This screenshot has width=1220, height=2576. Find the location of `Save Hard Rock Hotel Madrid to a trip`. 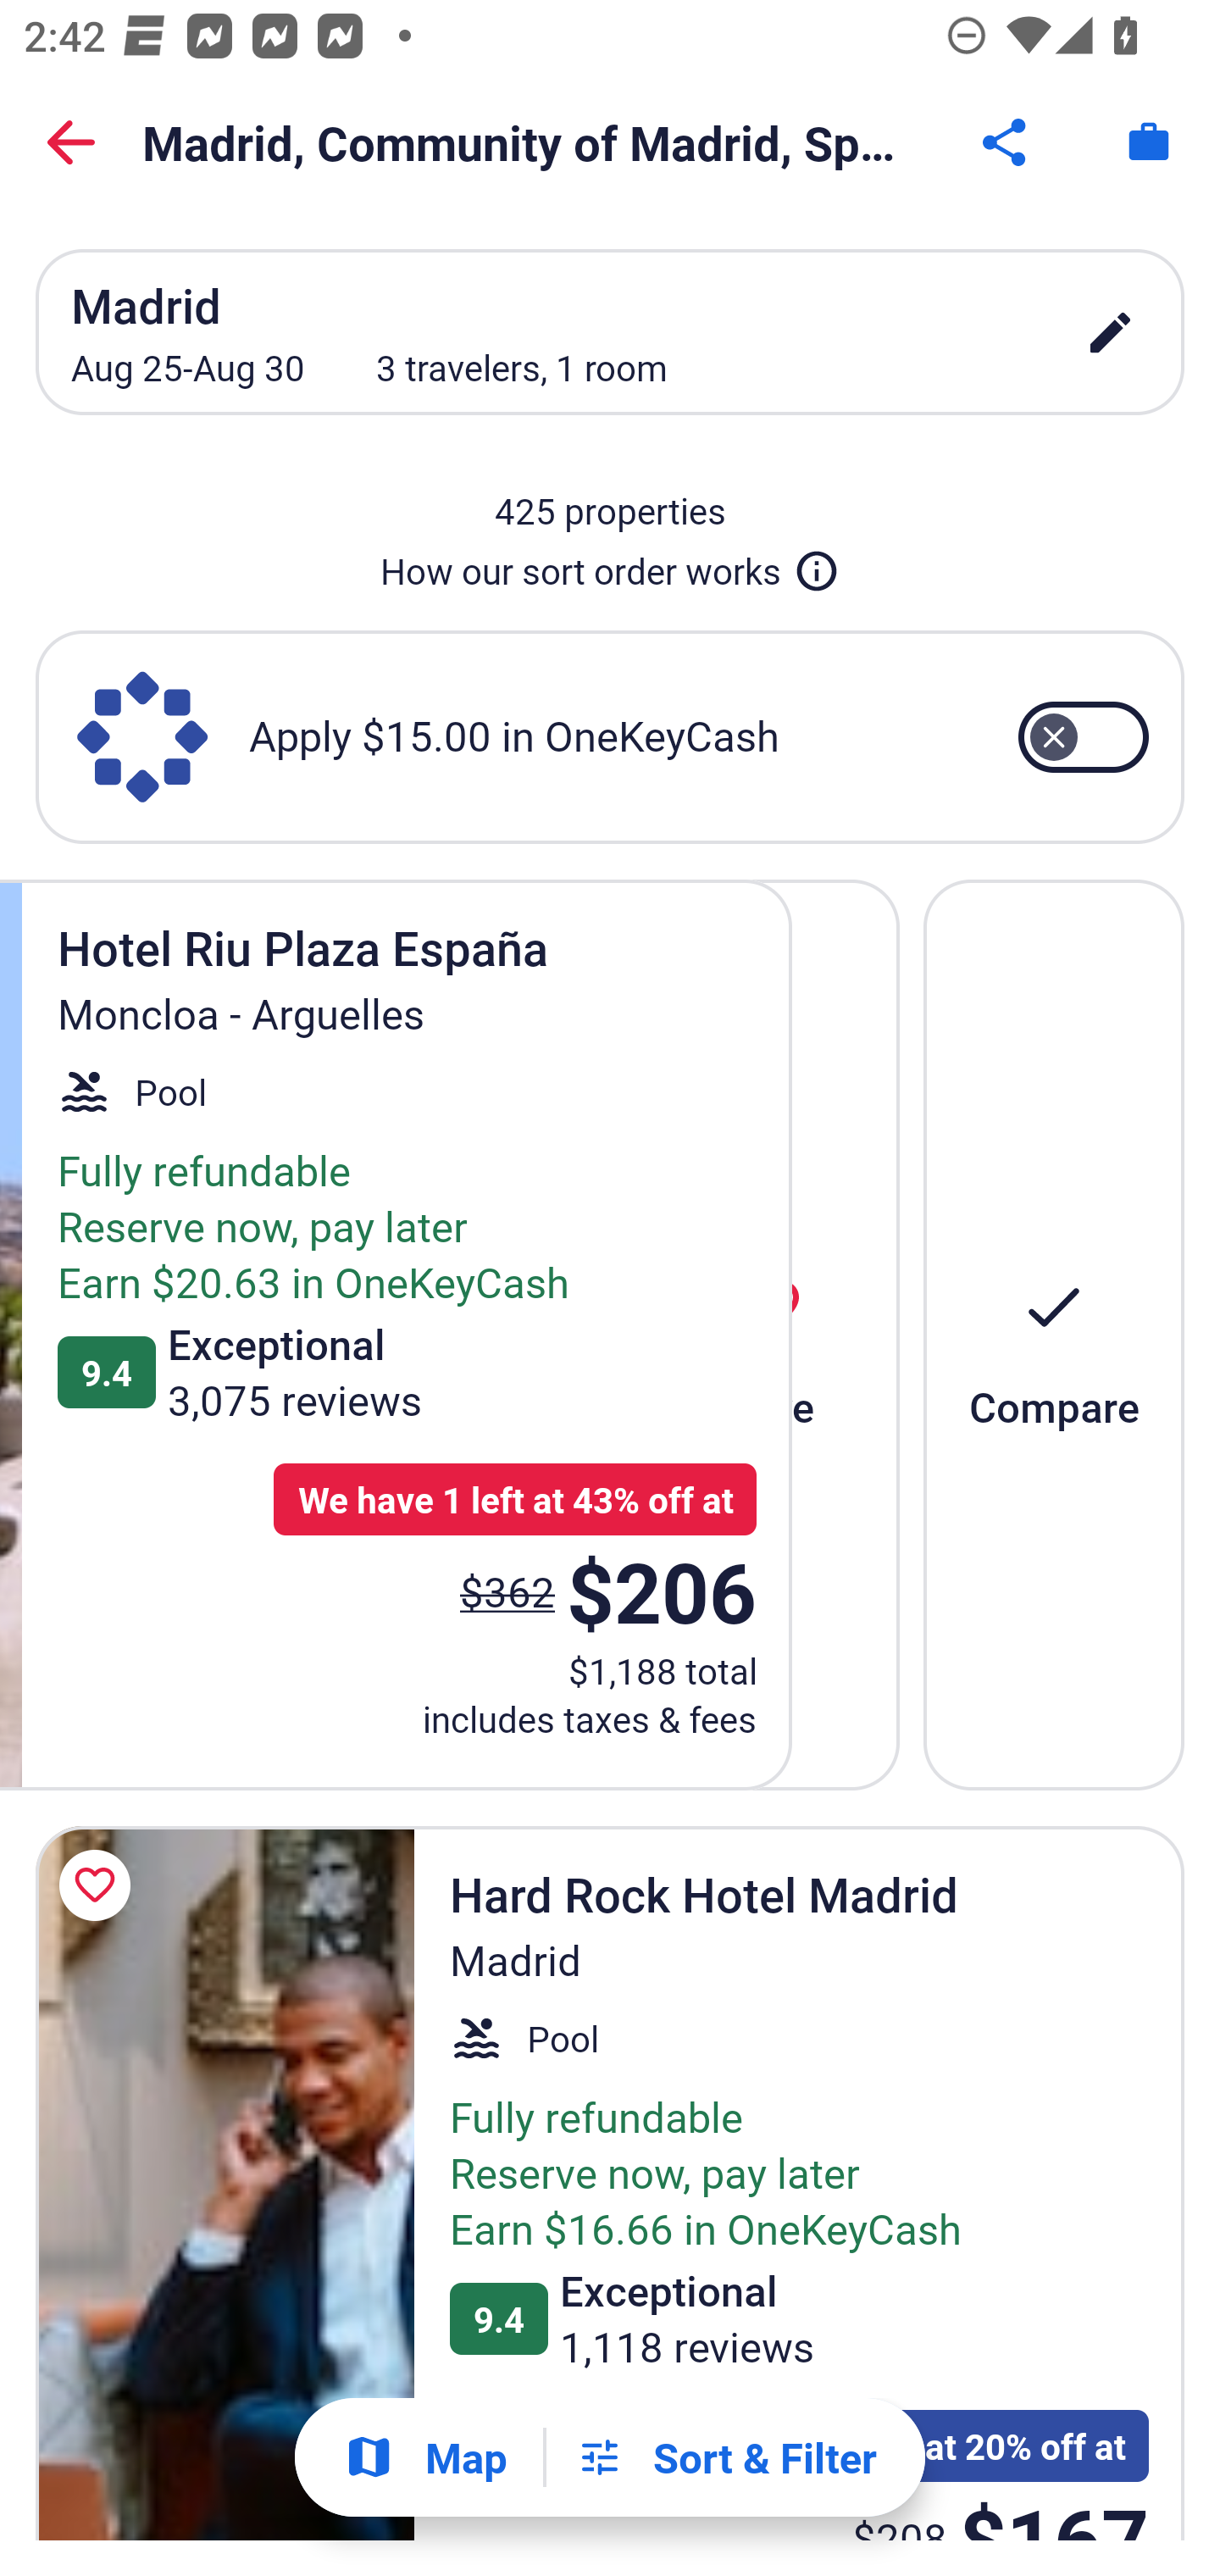

Save Hard Rock Hotel Madrid to a trip is located at coordinates (100, 1885).